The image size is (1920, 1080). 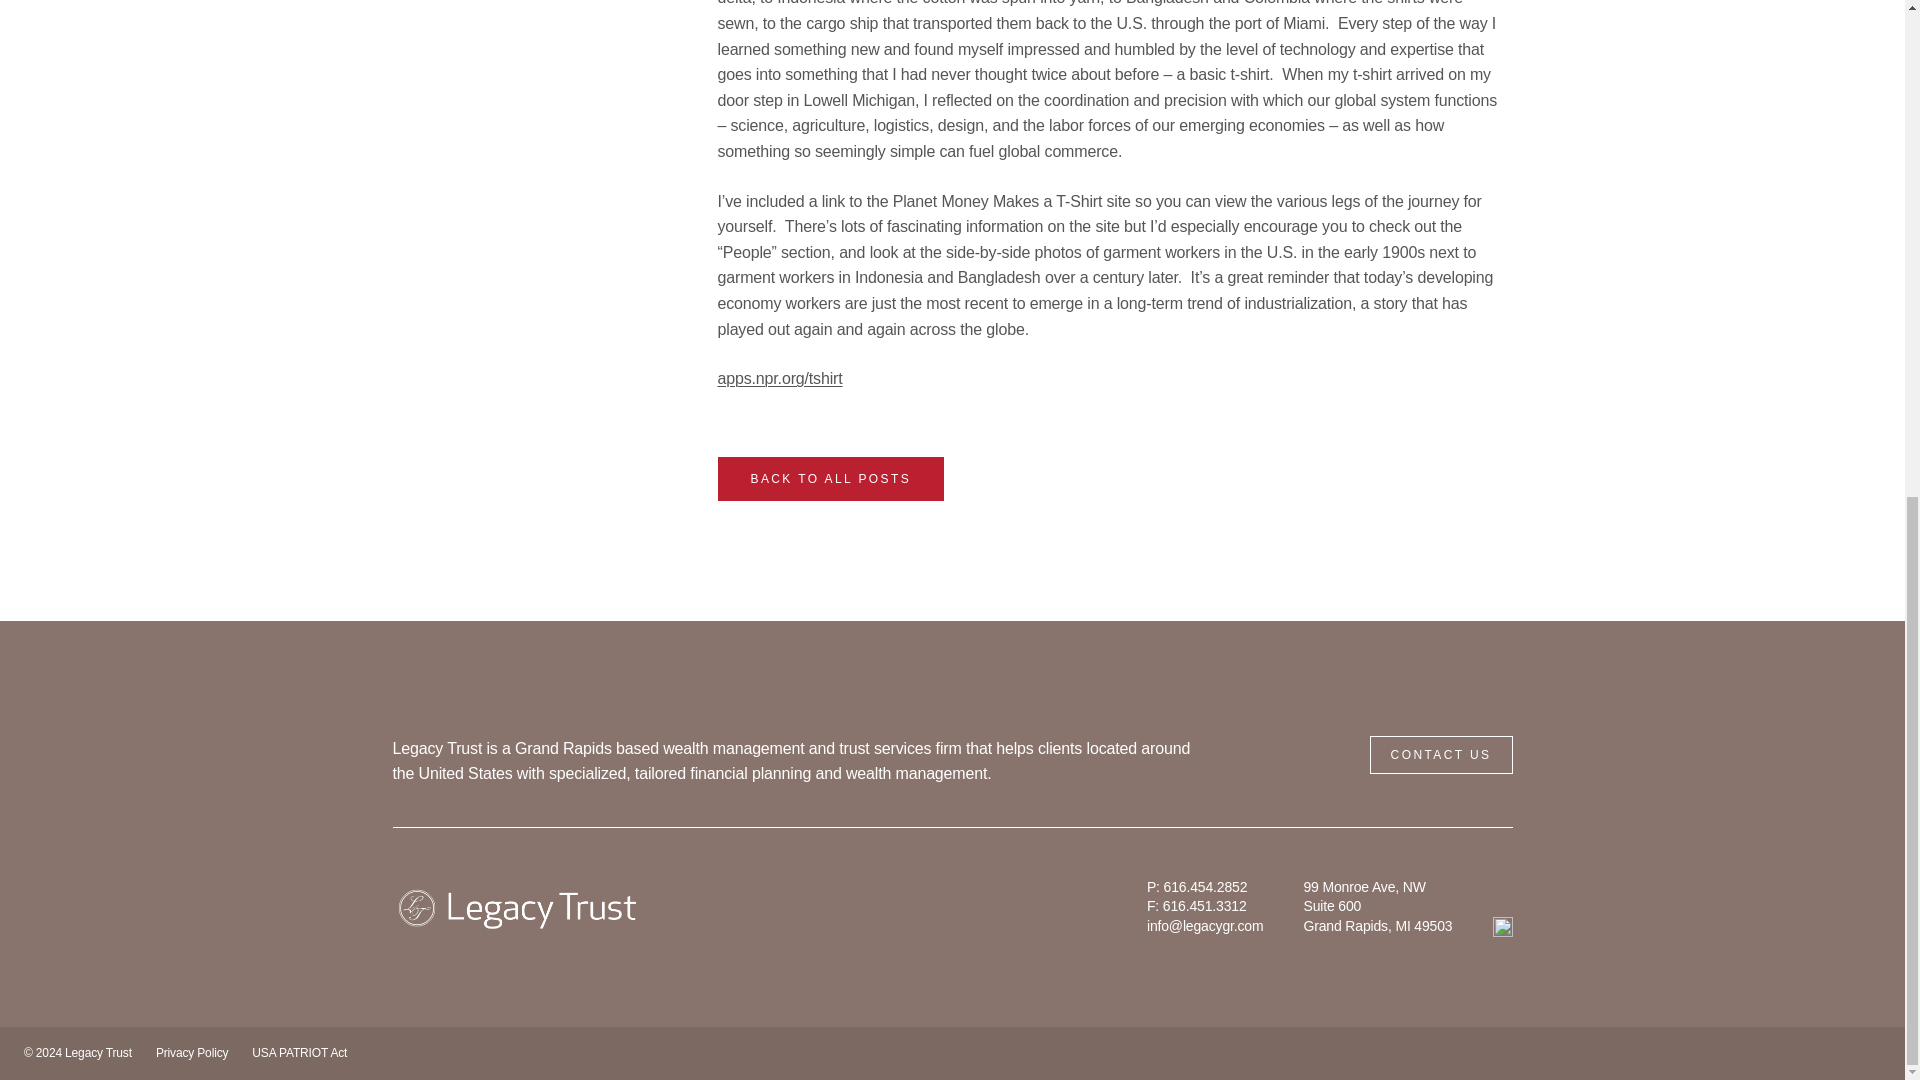 What do you see at coordinates (192, 1052) in the screenshot?
I see `Privacy Policy` at bounding box center [192, 1052].